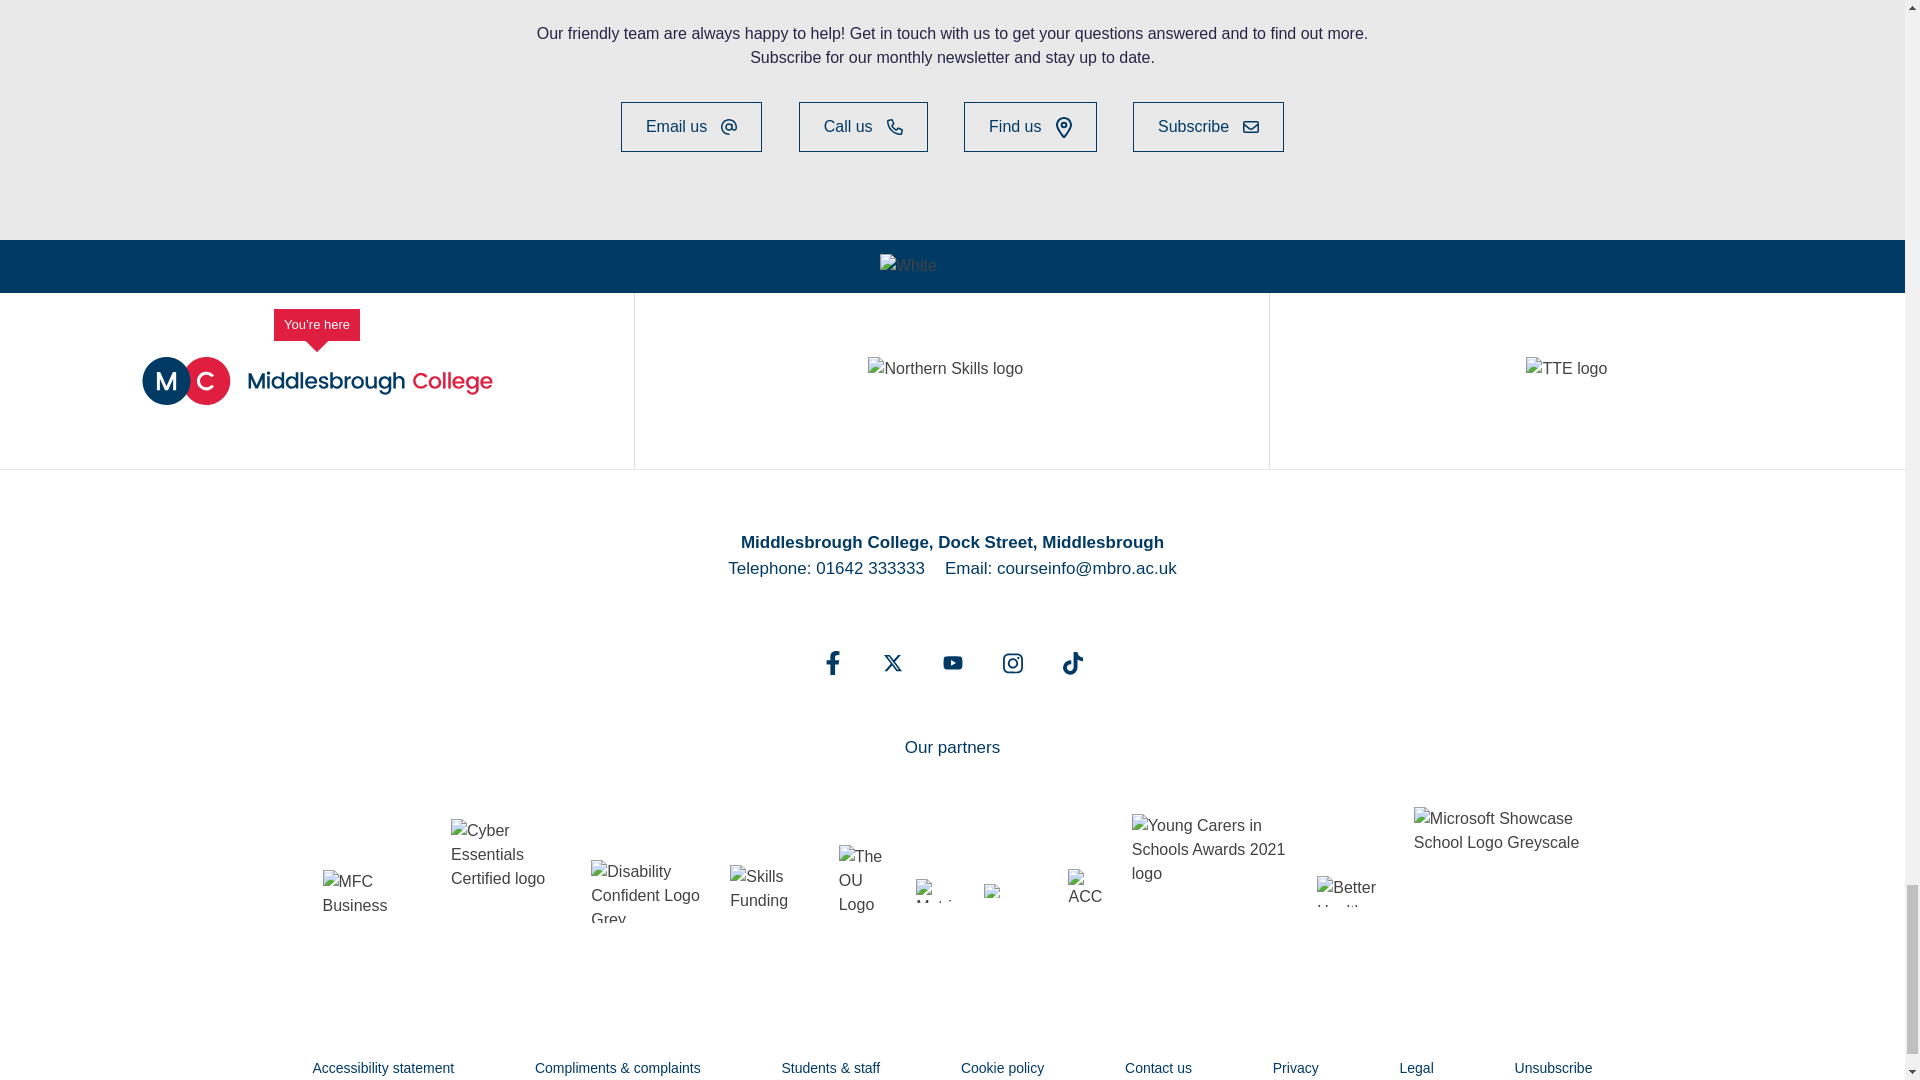 The image size is (1920, 1080). Describe the element at coordinates (318, 381) in the screenshot. I see `Middlesbrough College logo` at that location.